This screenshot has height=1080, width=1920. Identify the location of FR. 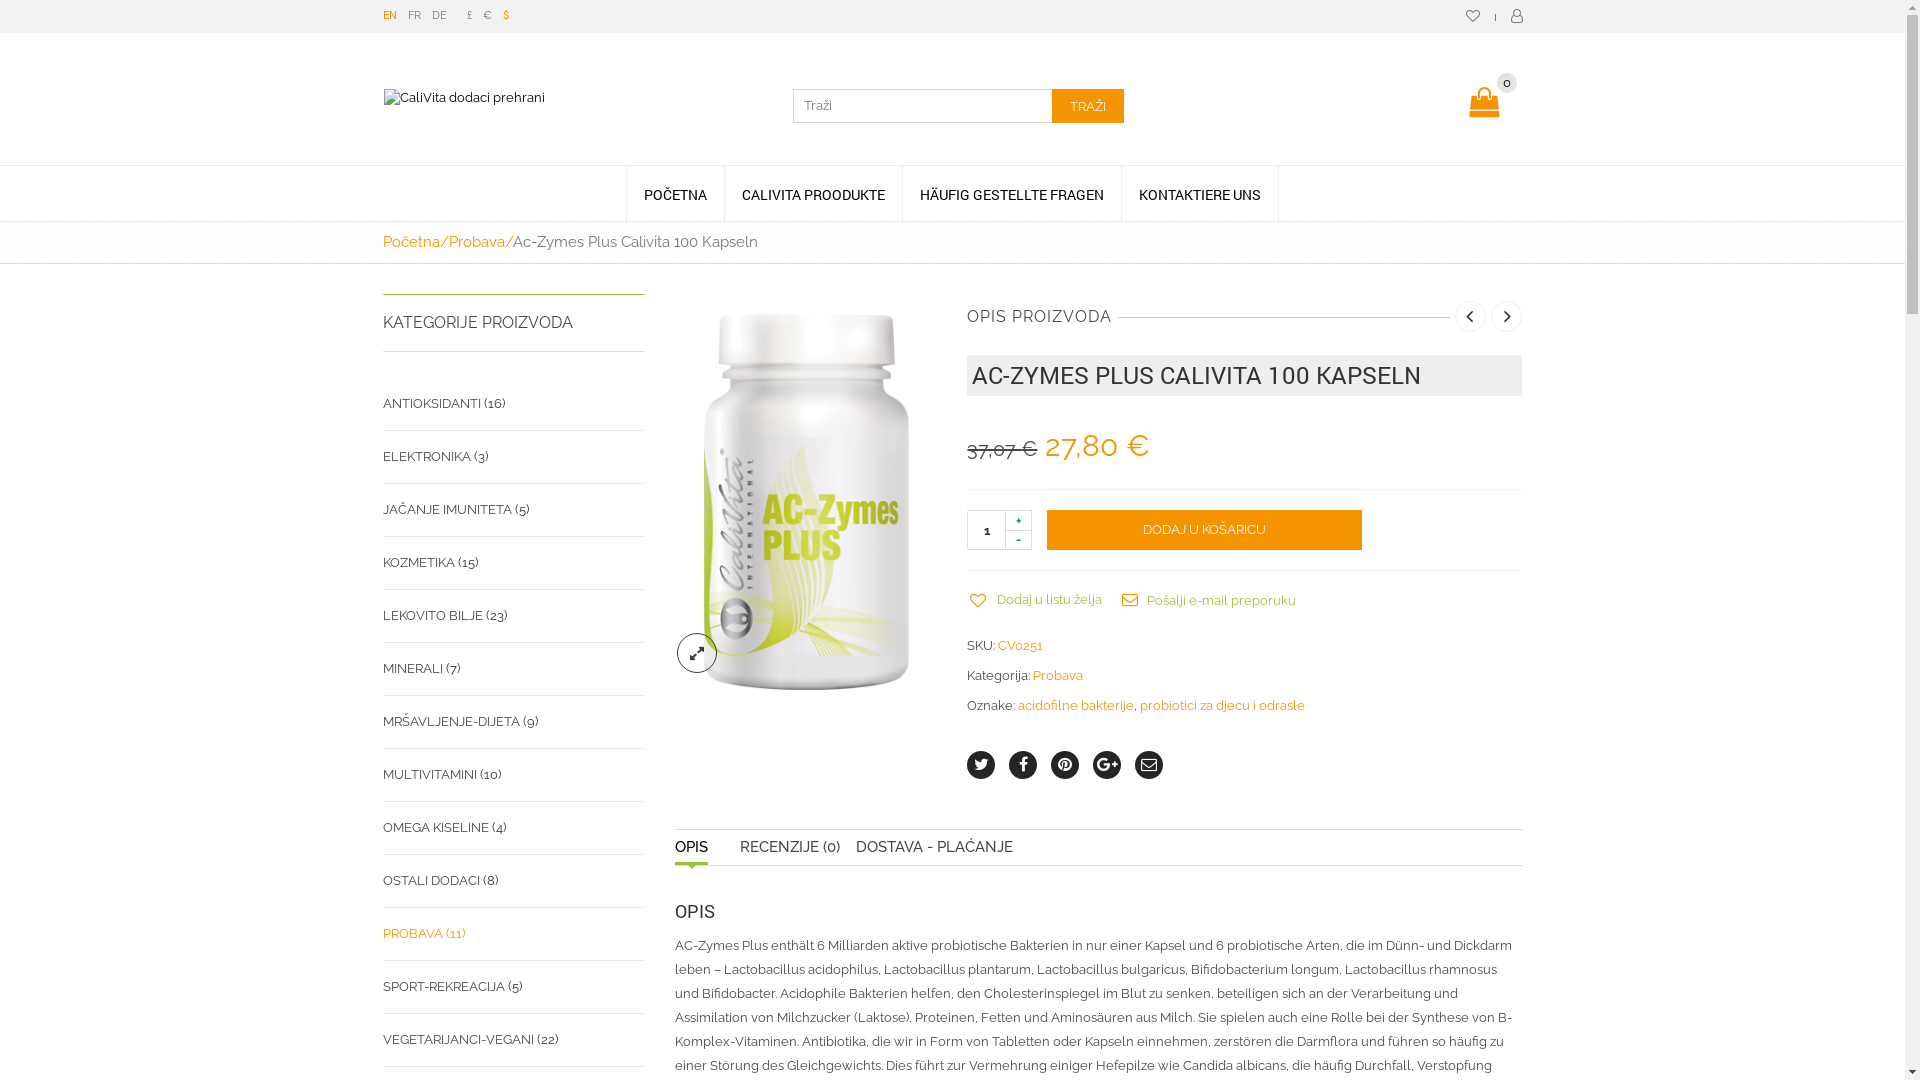
(414, 16).